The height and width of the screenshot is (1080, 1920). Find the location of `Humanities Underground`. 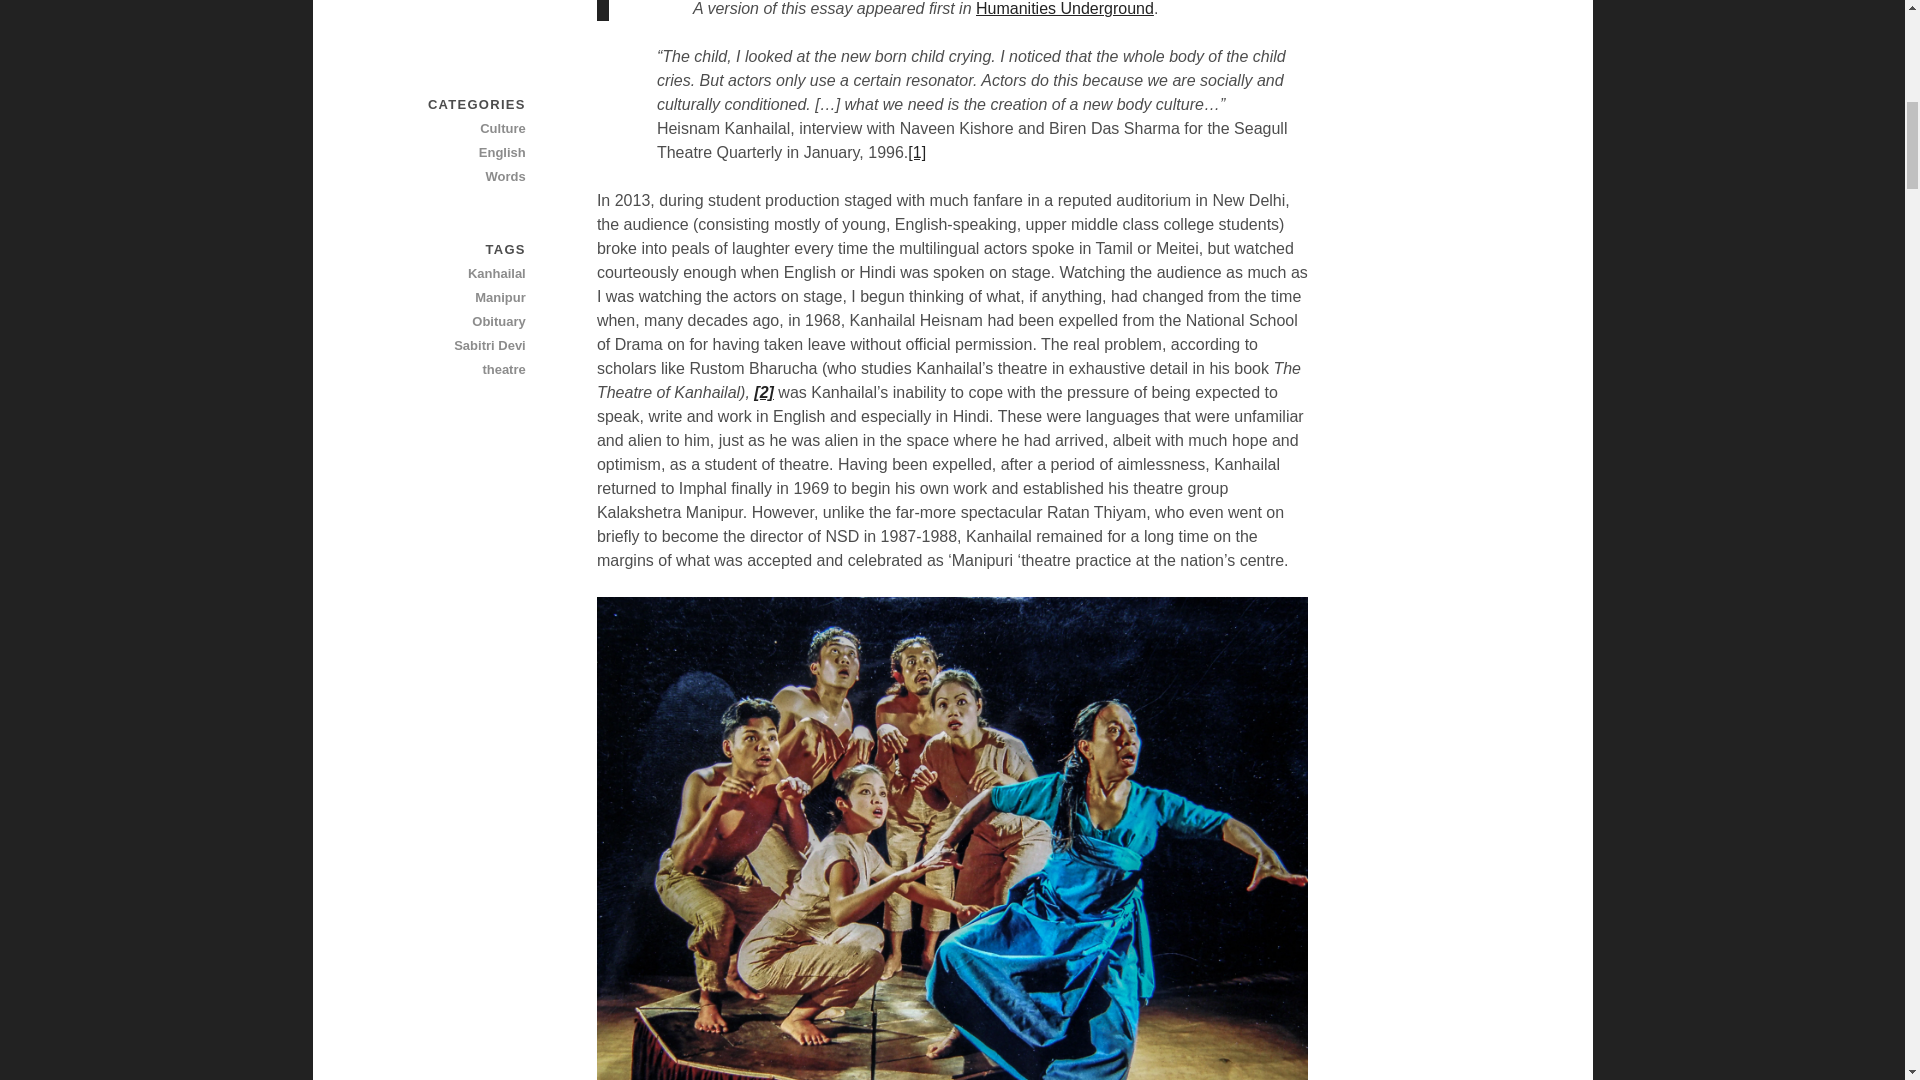

Humanities Underground is located at coordinates (1064, 8).